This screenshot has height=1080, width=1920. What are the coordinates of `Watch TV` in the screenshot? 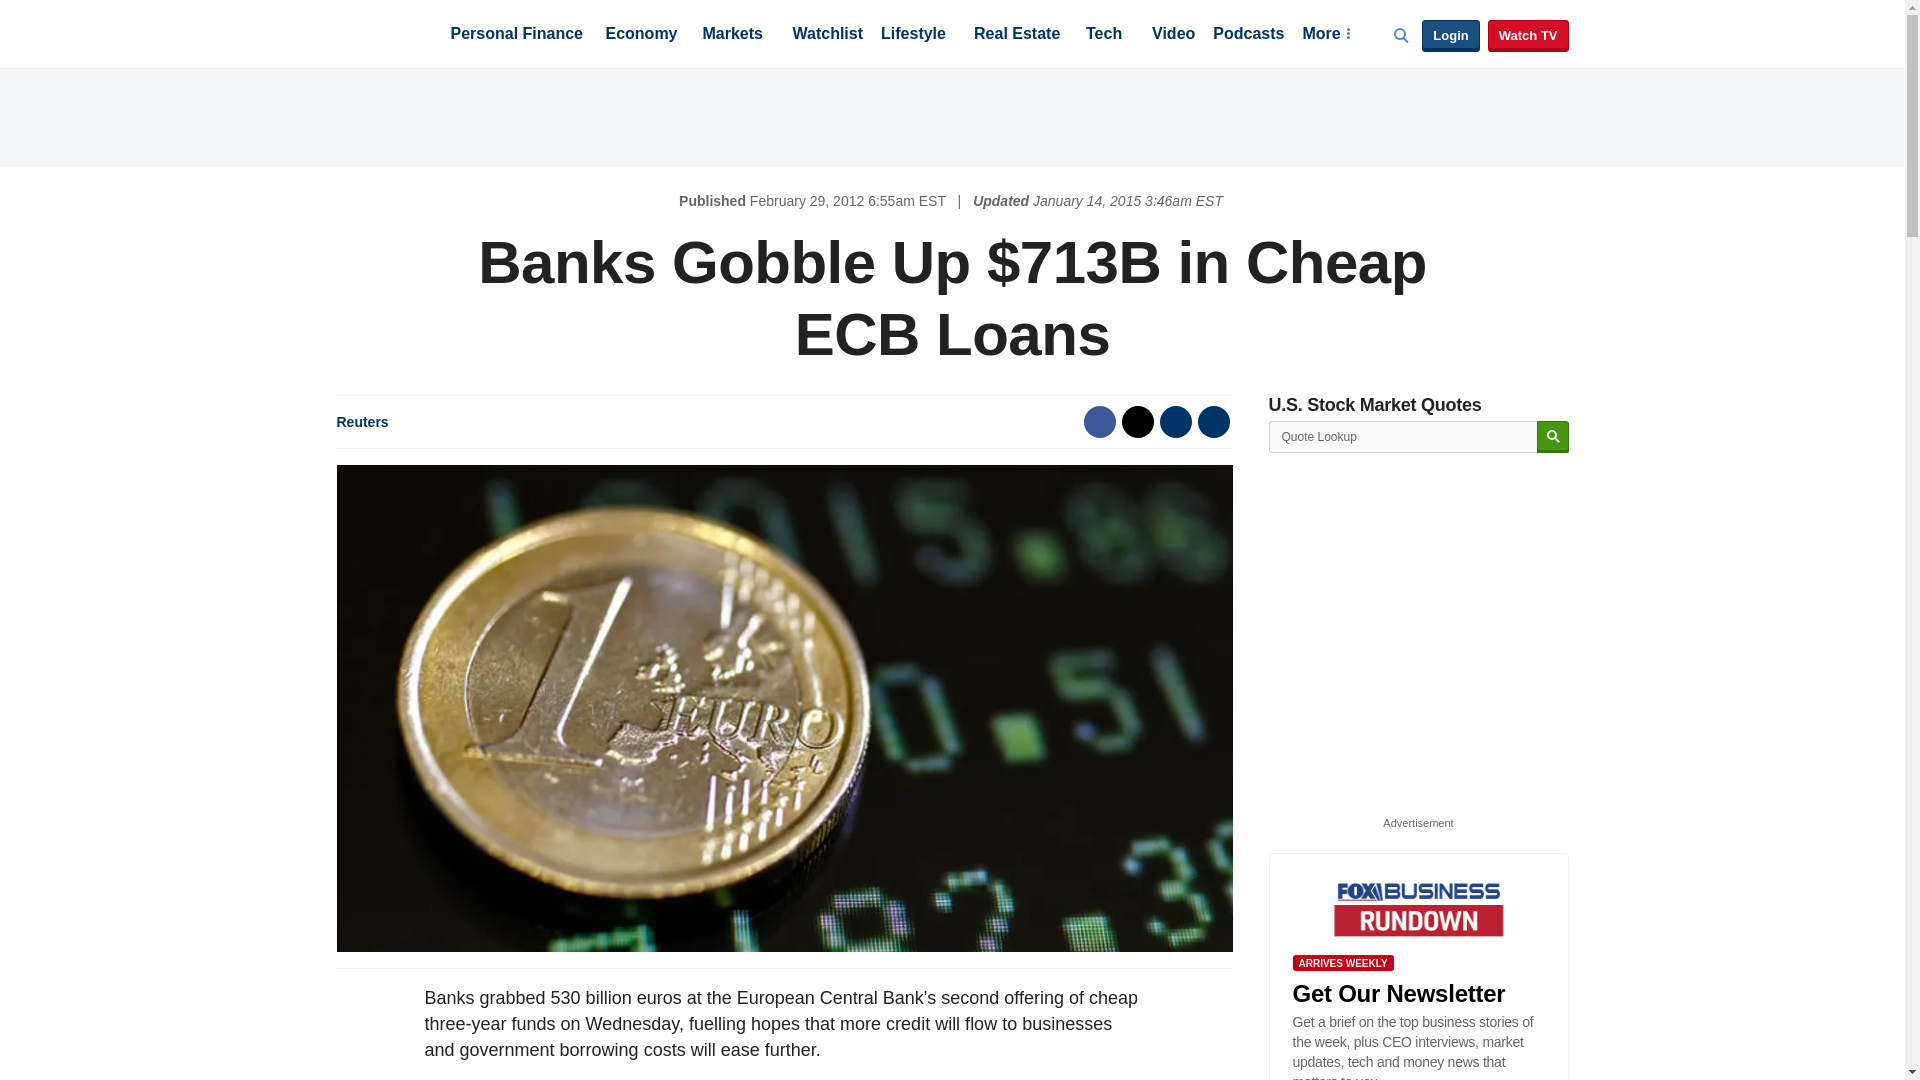 It's located at (1528, 36).